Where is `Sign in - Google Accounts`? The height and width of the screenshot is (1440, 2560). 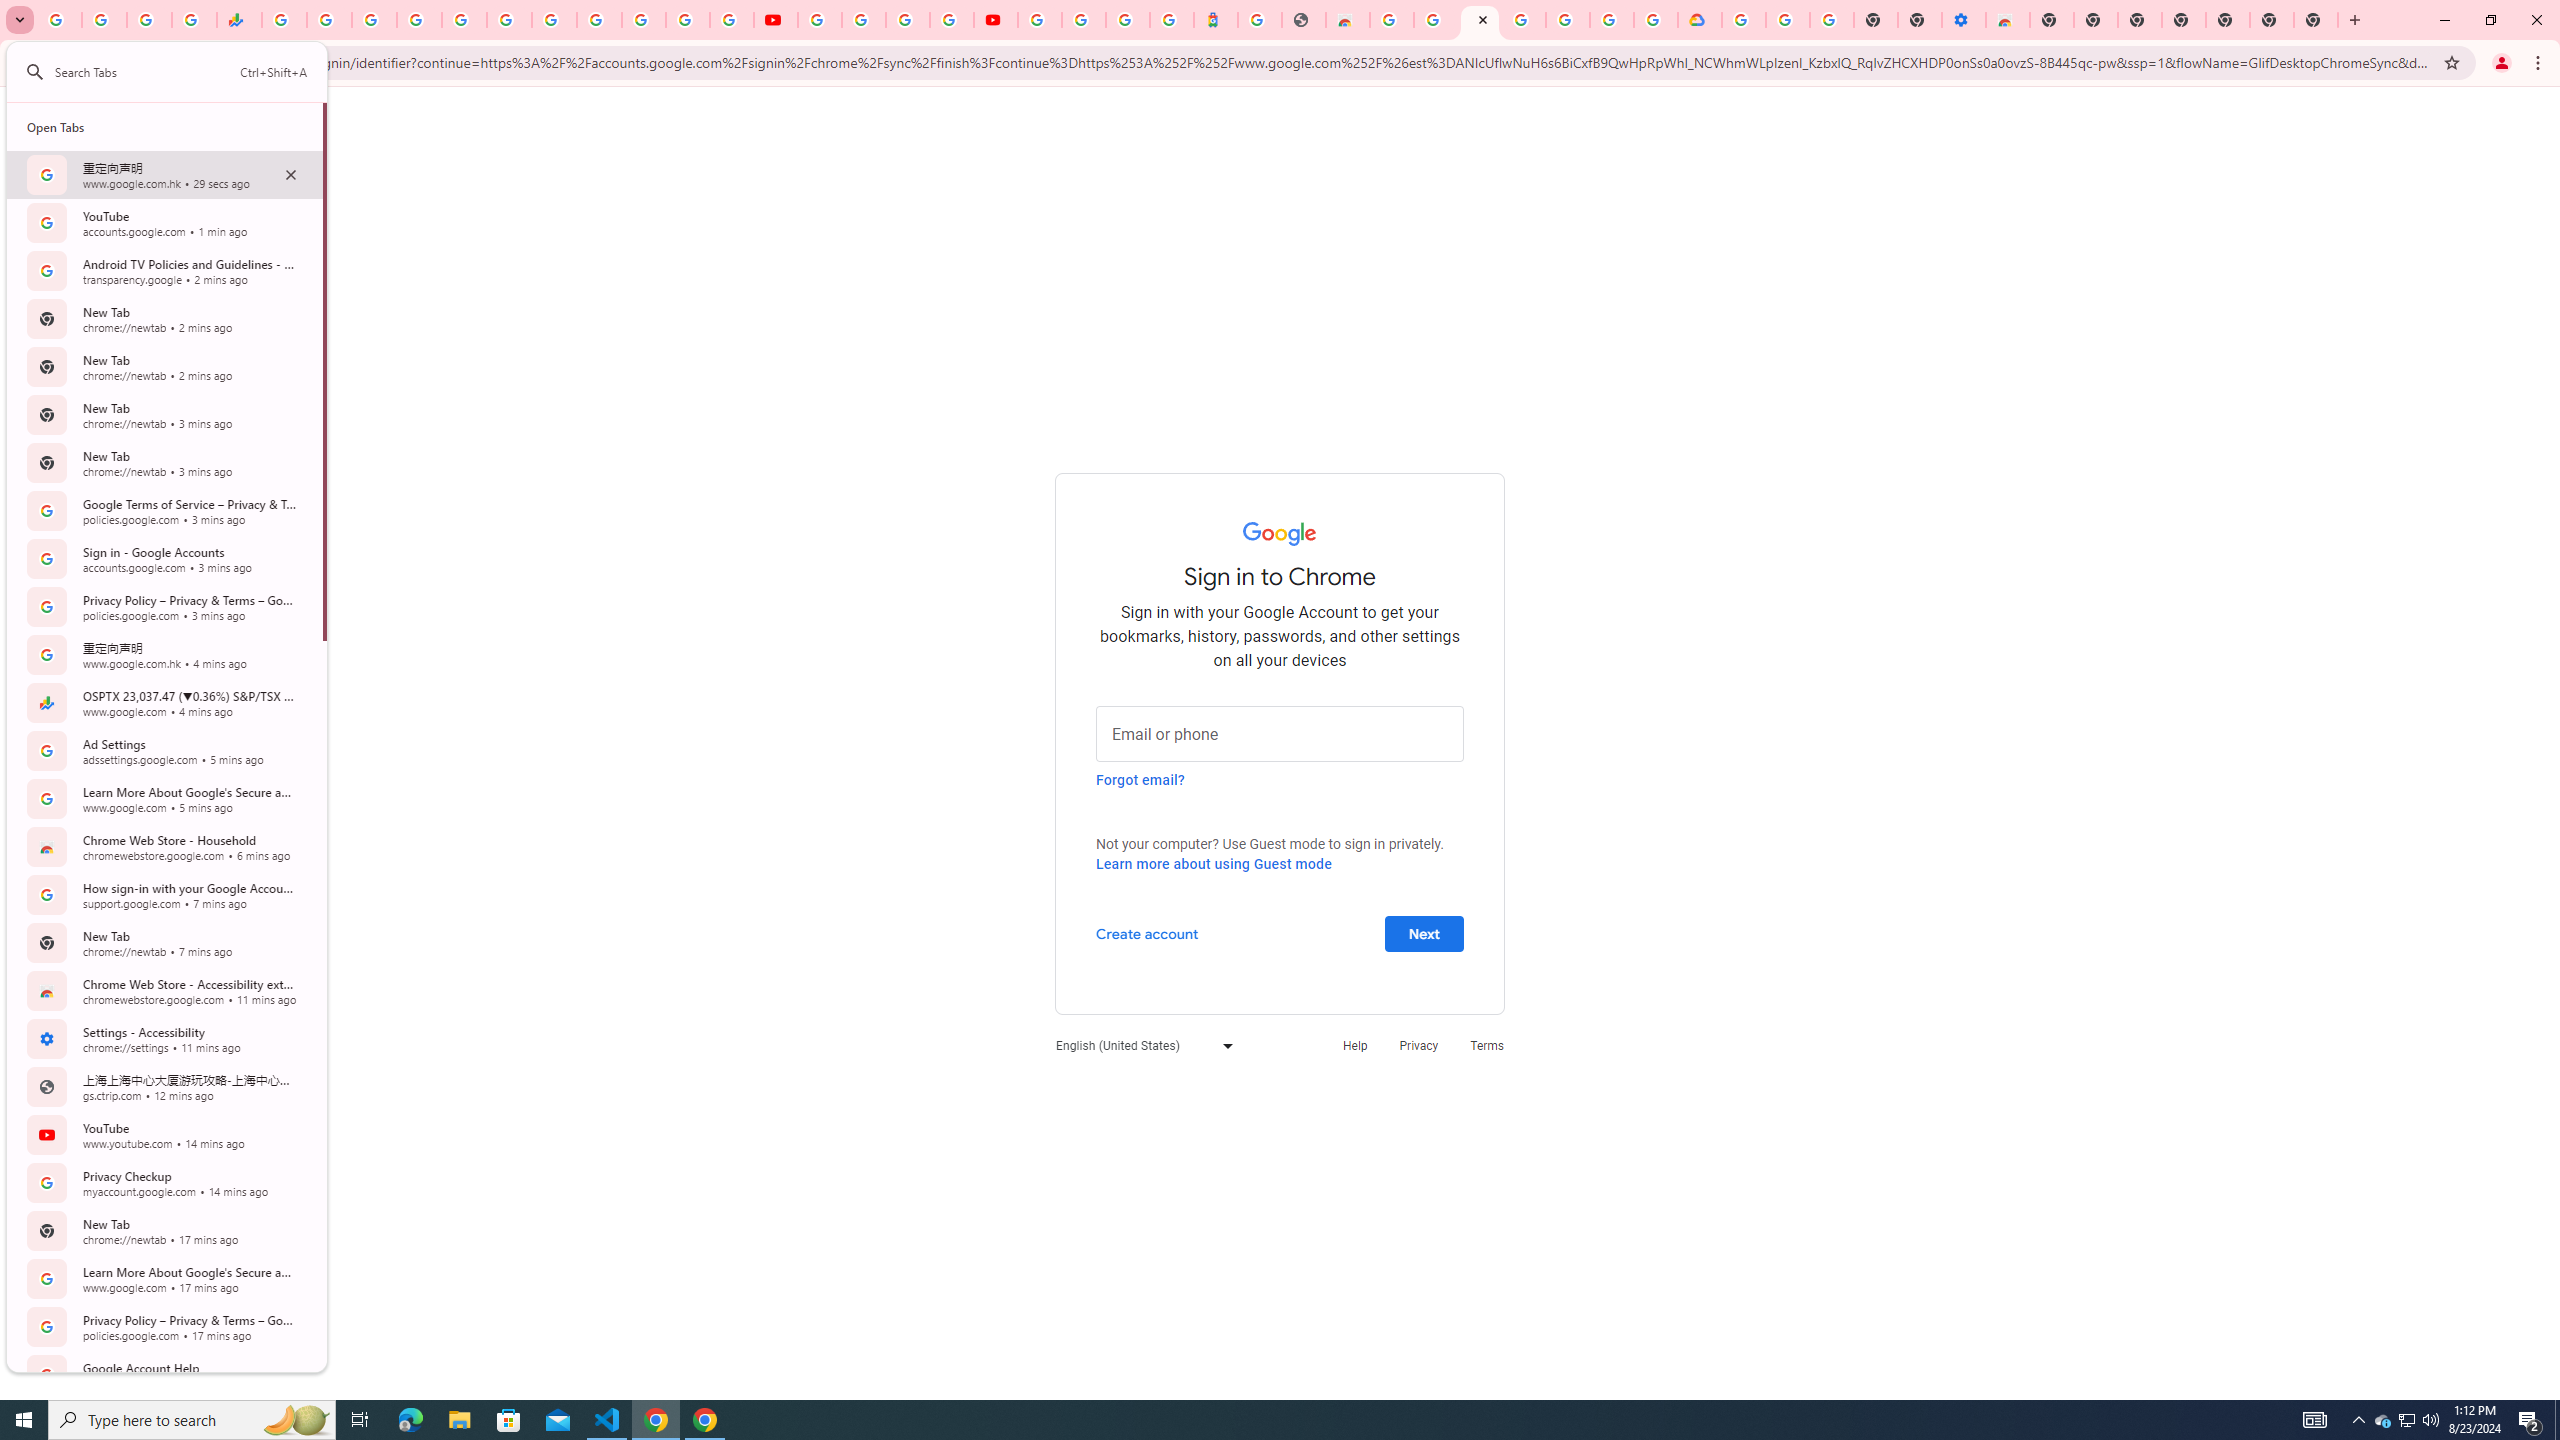
Sign in - Google Accounts is located at coordinates (1084, 20).